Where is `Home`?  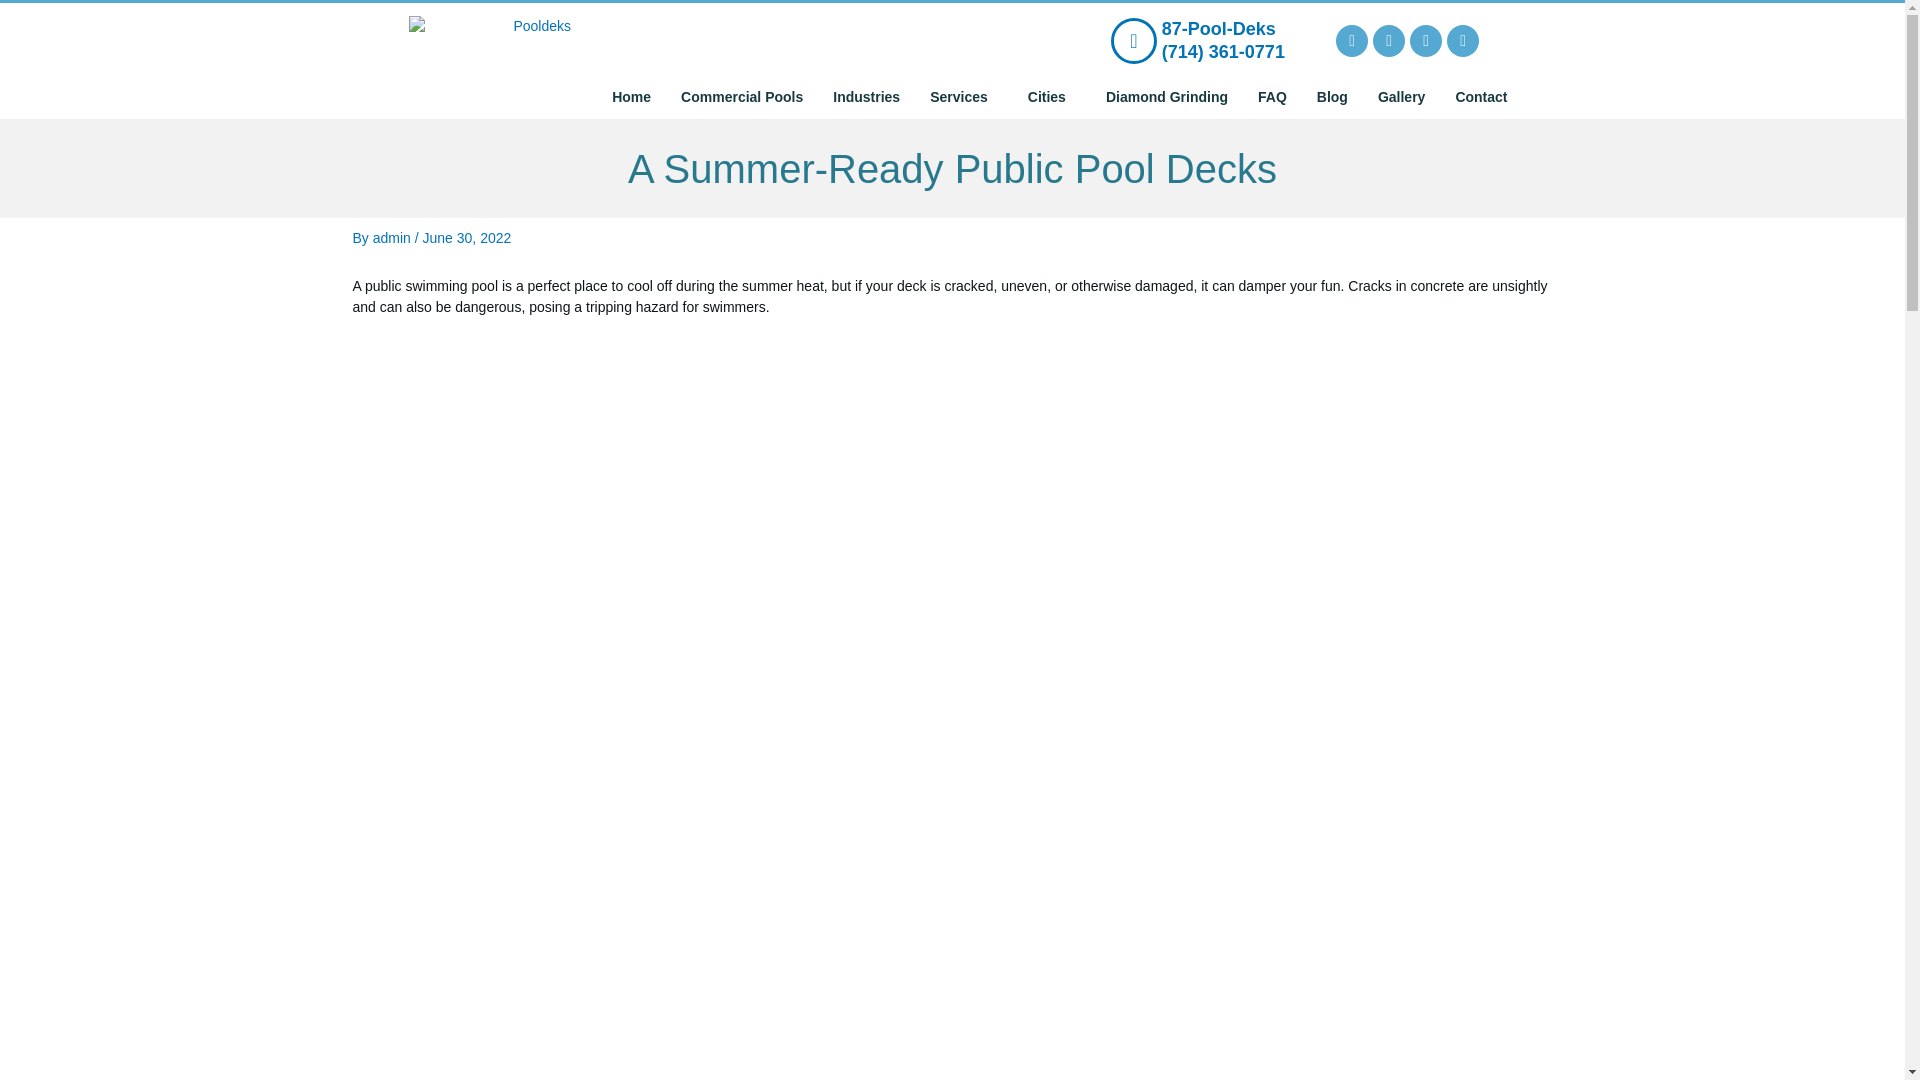 Home is located at coordinates (632, 96).